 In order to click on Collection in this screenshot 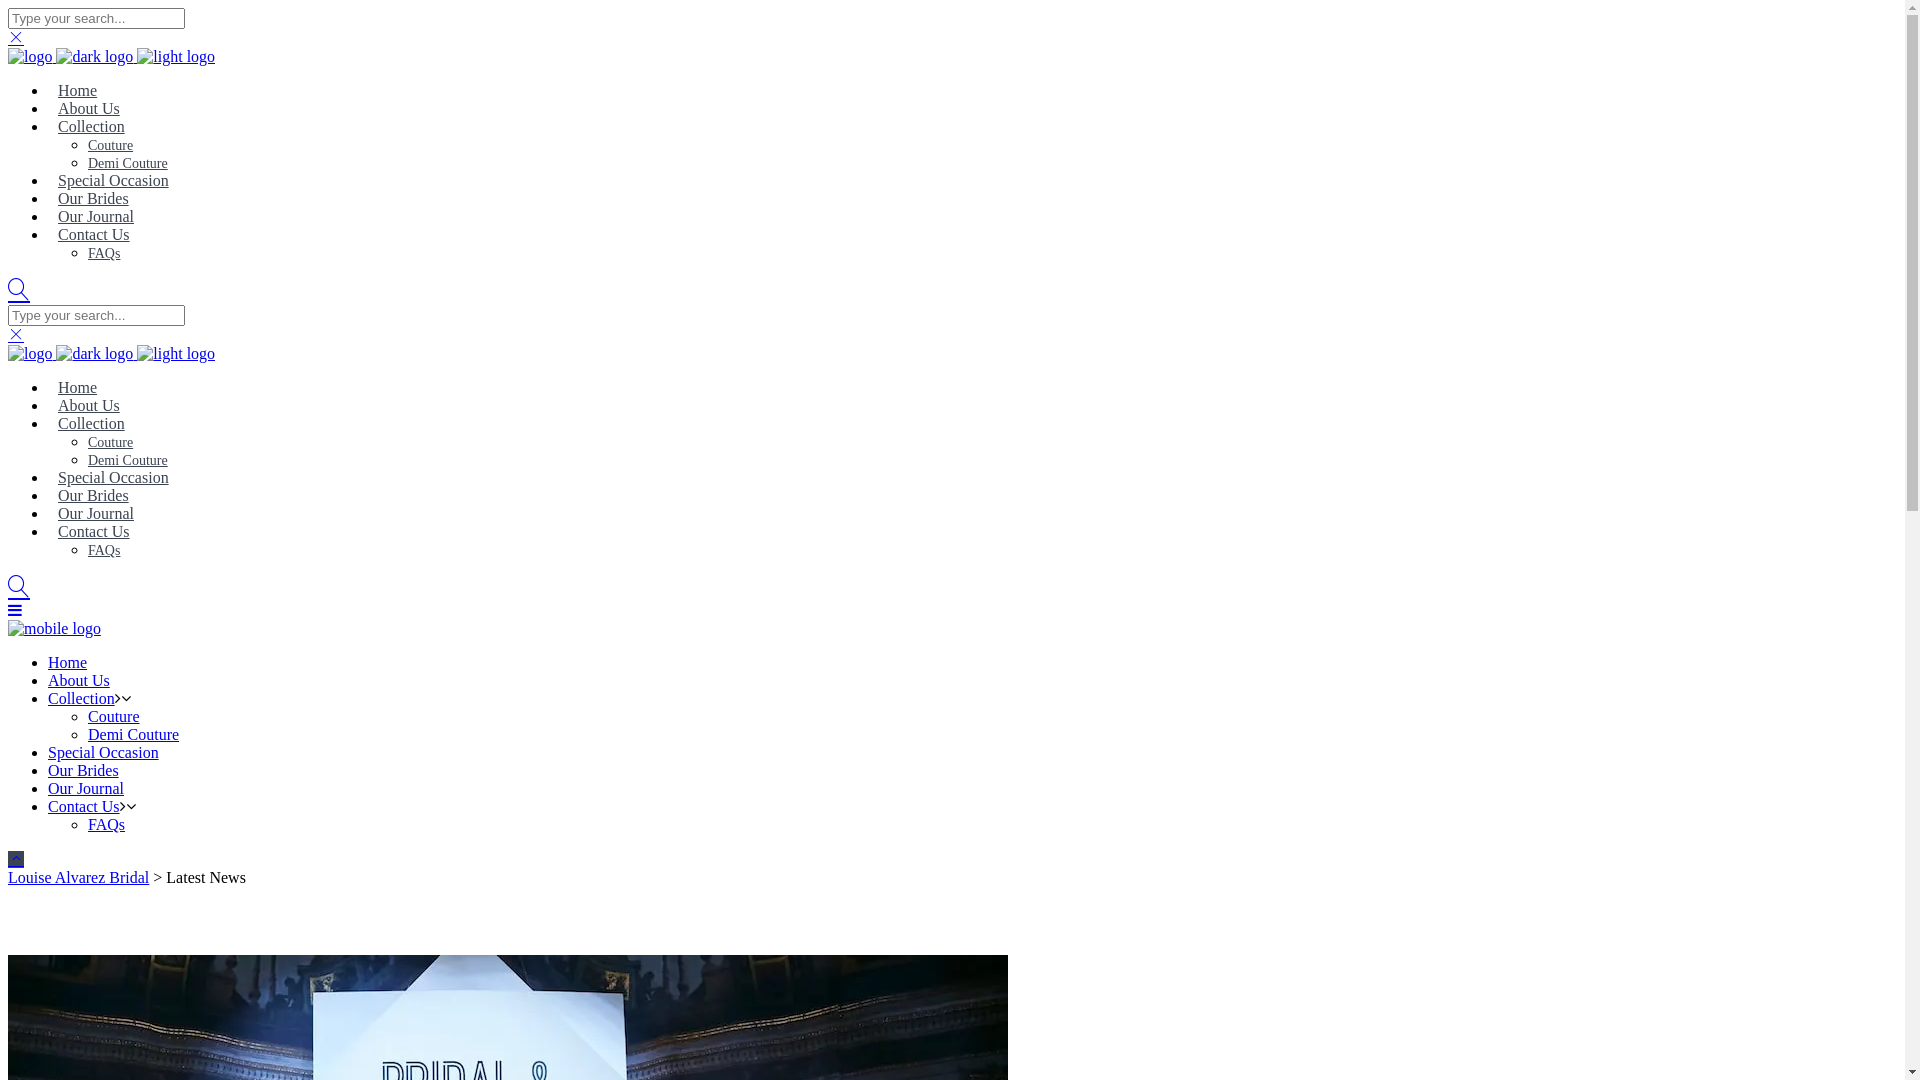, I will do `click(92, 126)`.